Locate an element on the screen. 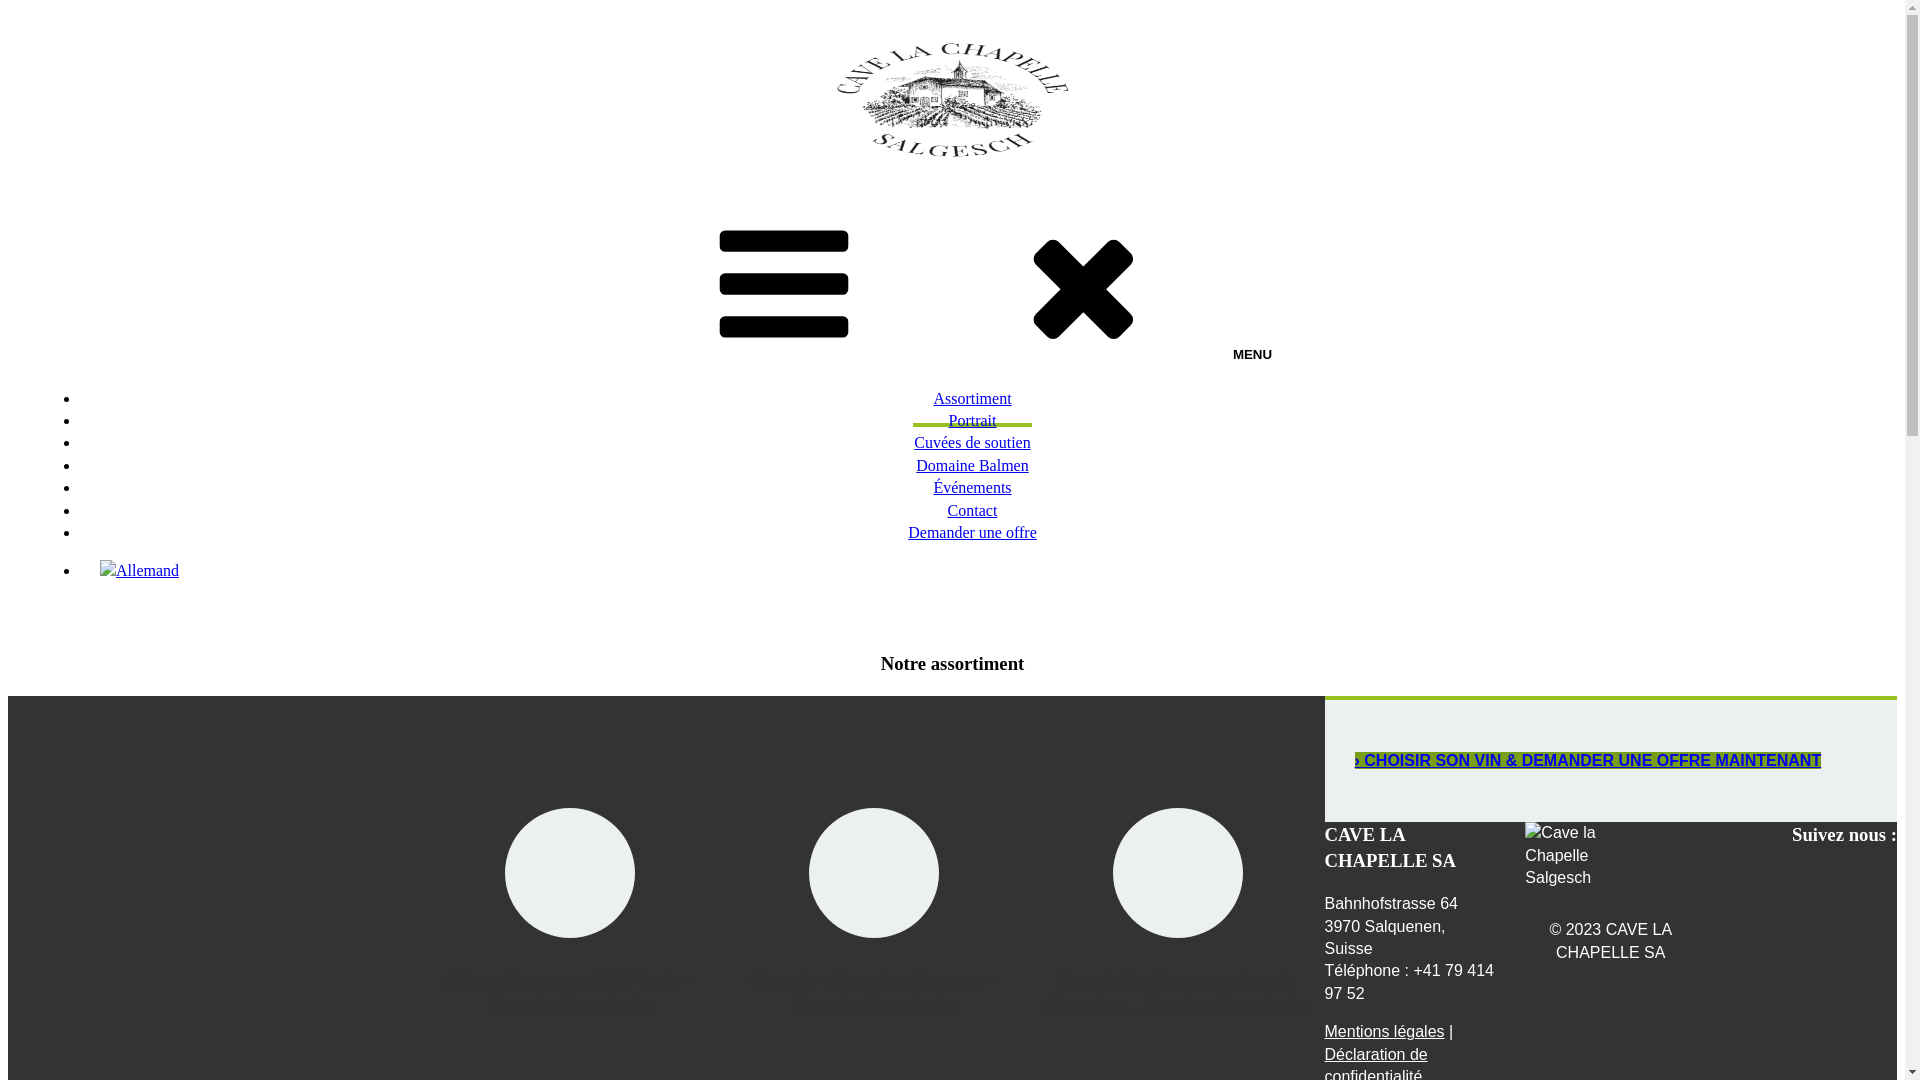  Aller au contenu principal is located at coordinates (8, 8).